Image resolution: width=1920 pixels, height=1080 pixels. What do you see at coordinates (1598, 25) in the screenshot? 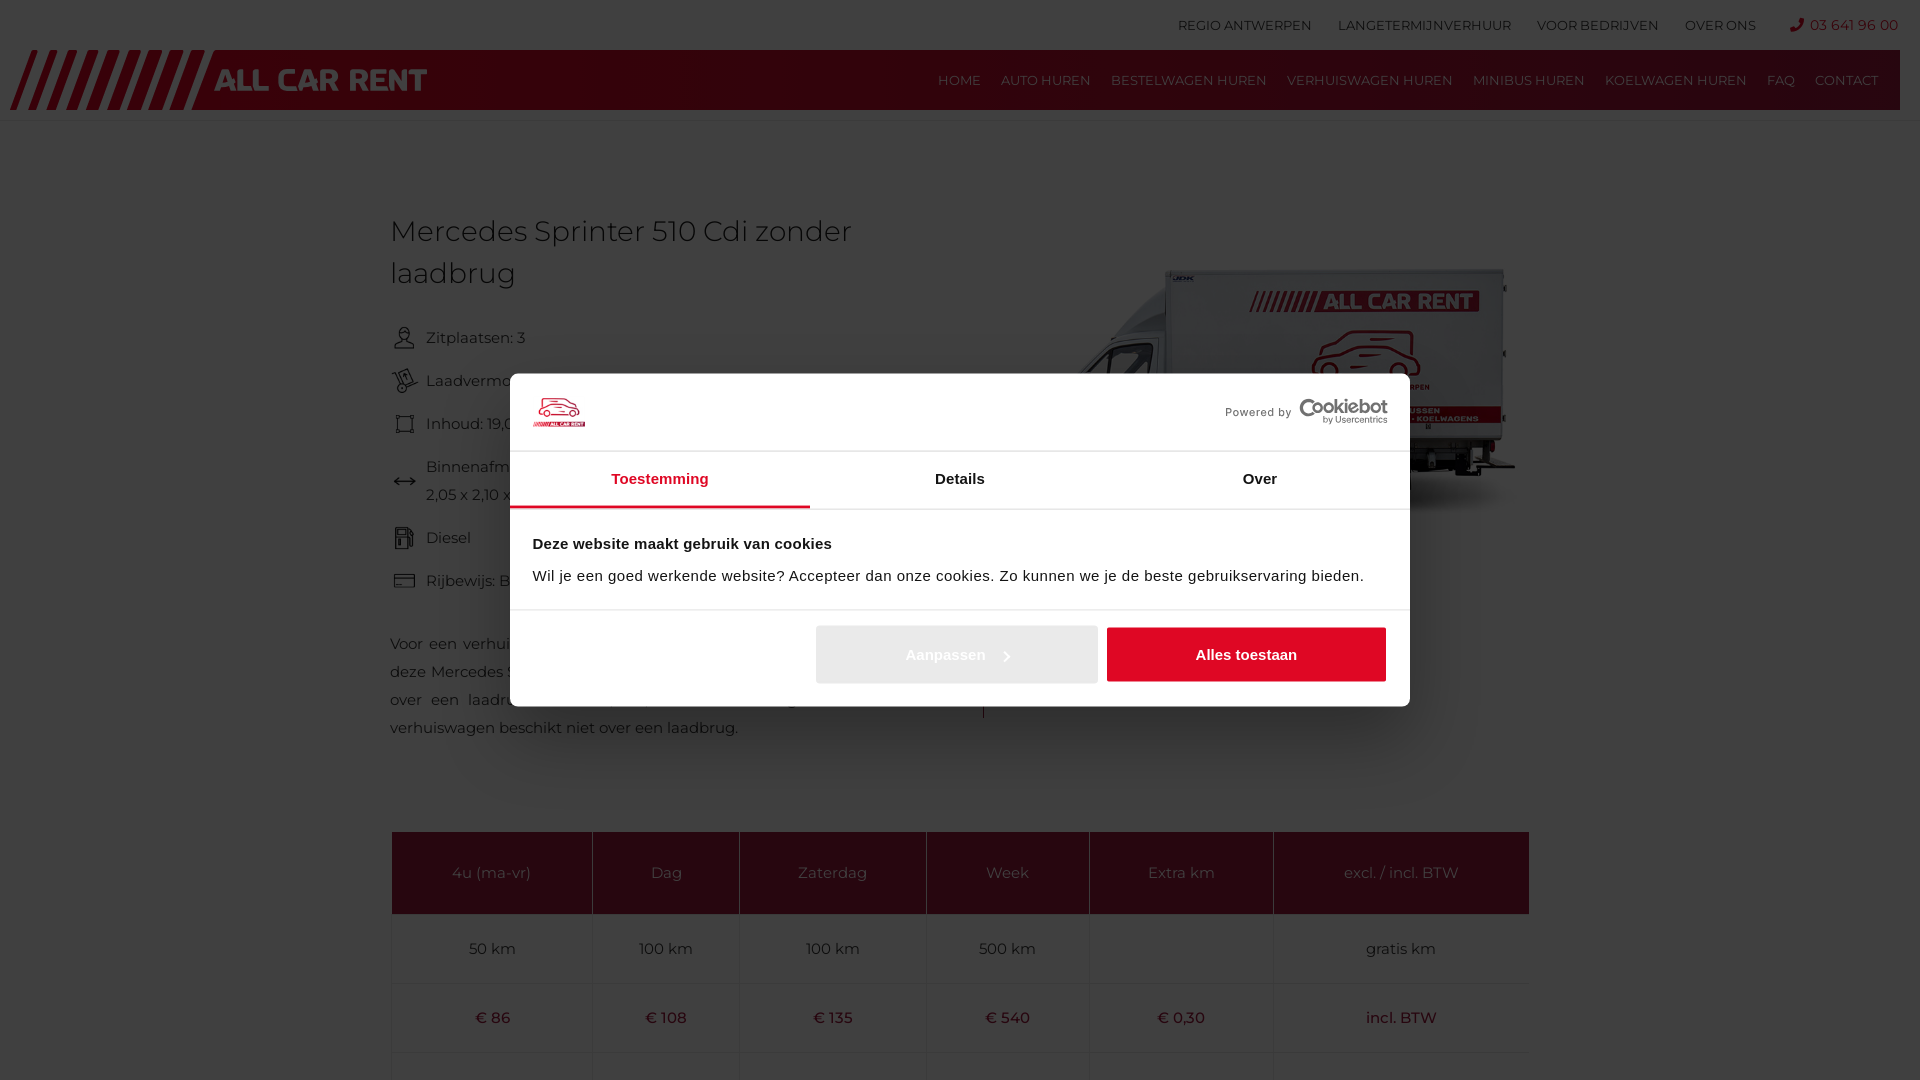
I see `VOOR BEDRIJVEN` at bounding box center [1598, 25].